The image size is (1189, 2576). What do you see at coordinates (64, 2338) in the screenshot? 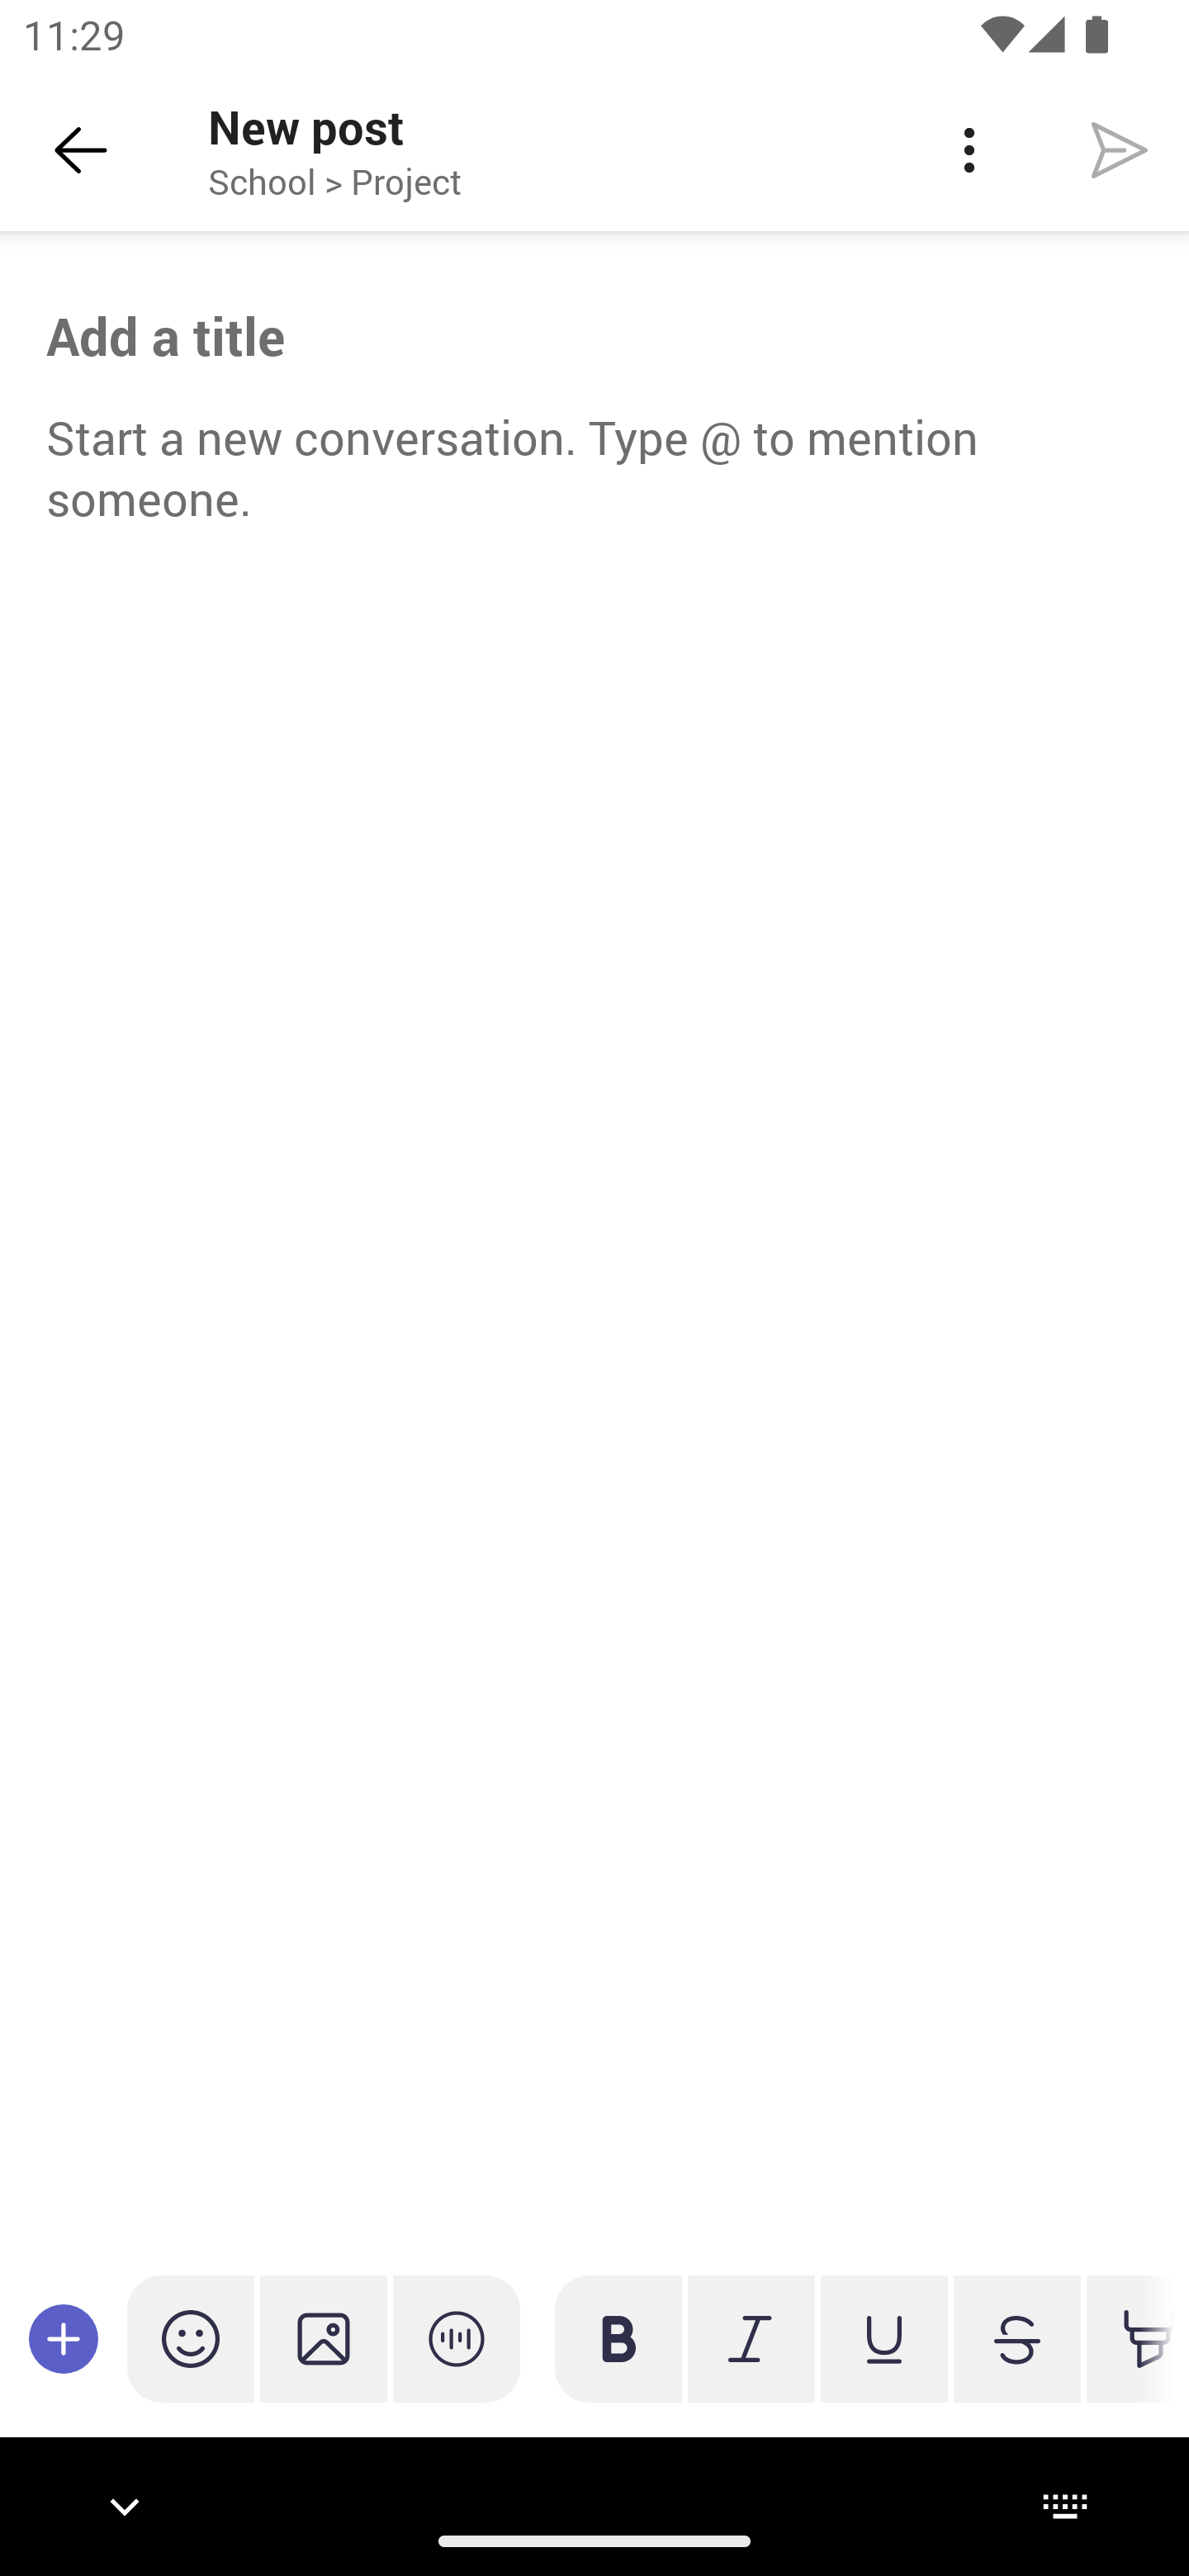
I see `Compose options, collapsed` at bounding box center [64, 2338].